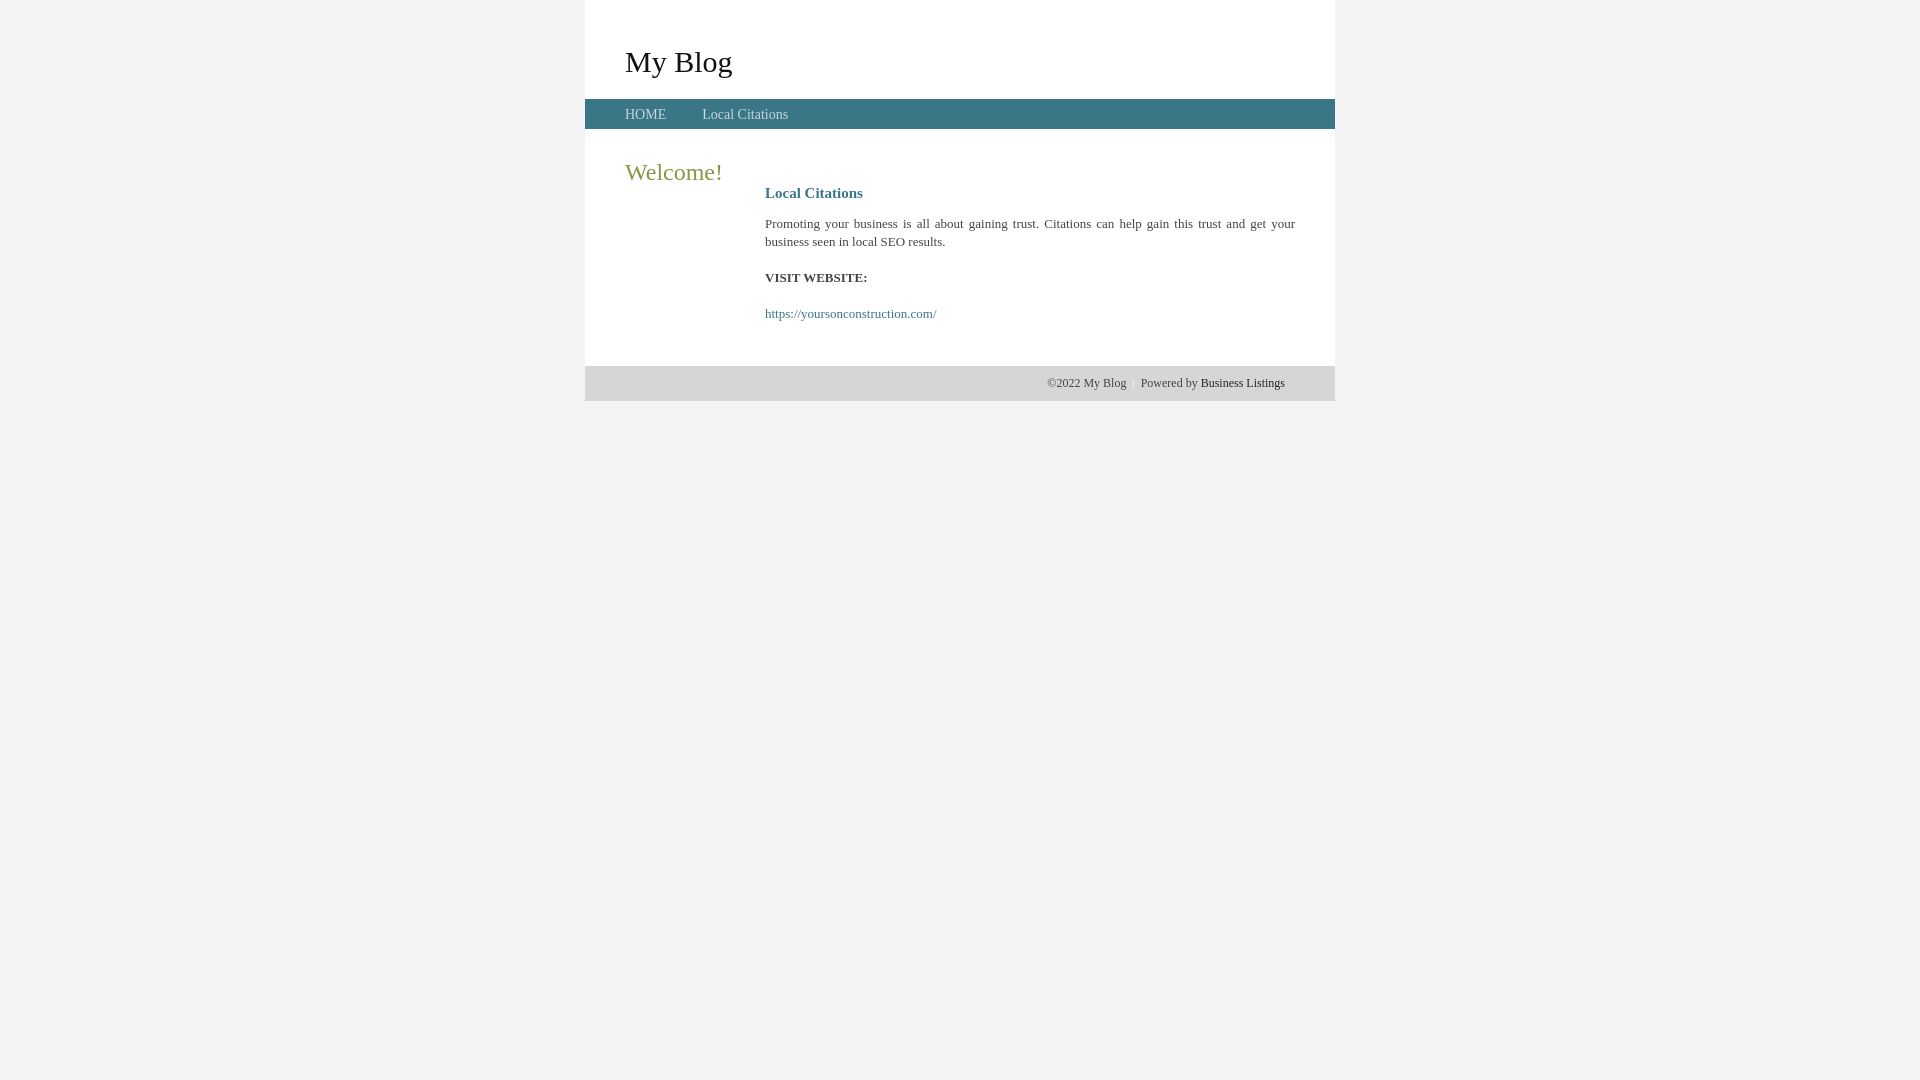 This screenshot has height=1080, width=1920. What do you see at coordinates (679, 61) in the screenshot?
I see `My Blog` at bounding box center [679, 61].